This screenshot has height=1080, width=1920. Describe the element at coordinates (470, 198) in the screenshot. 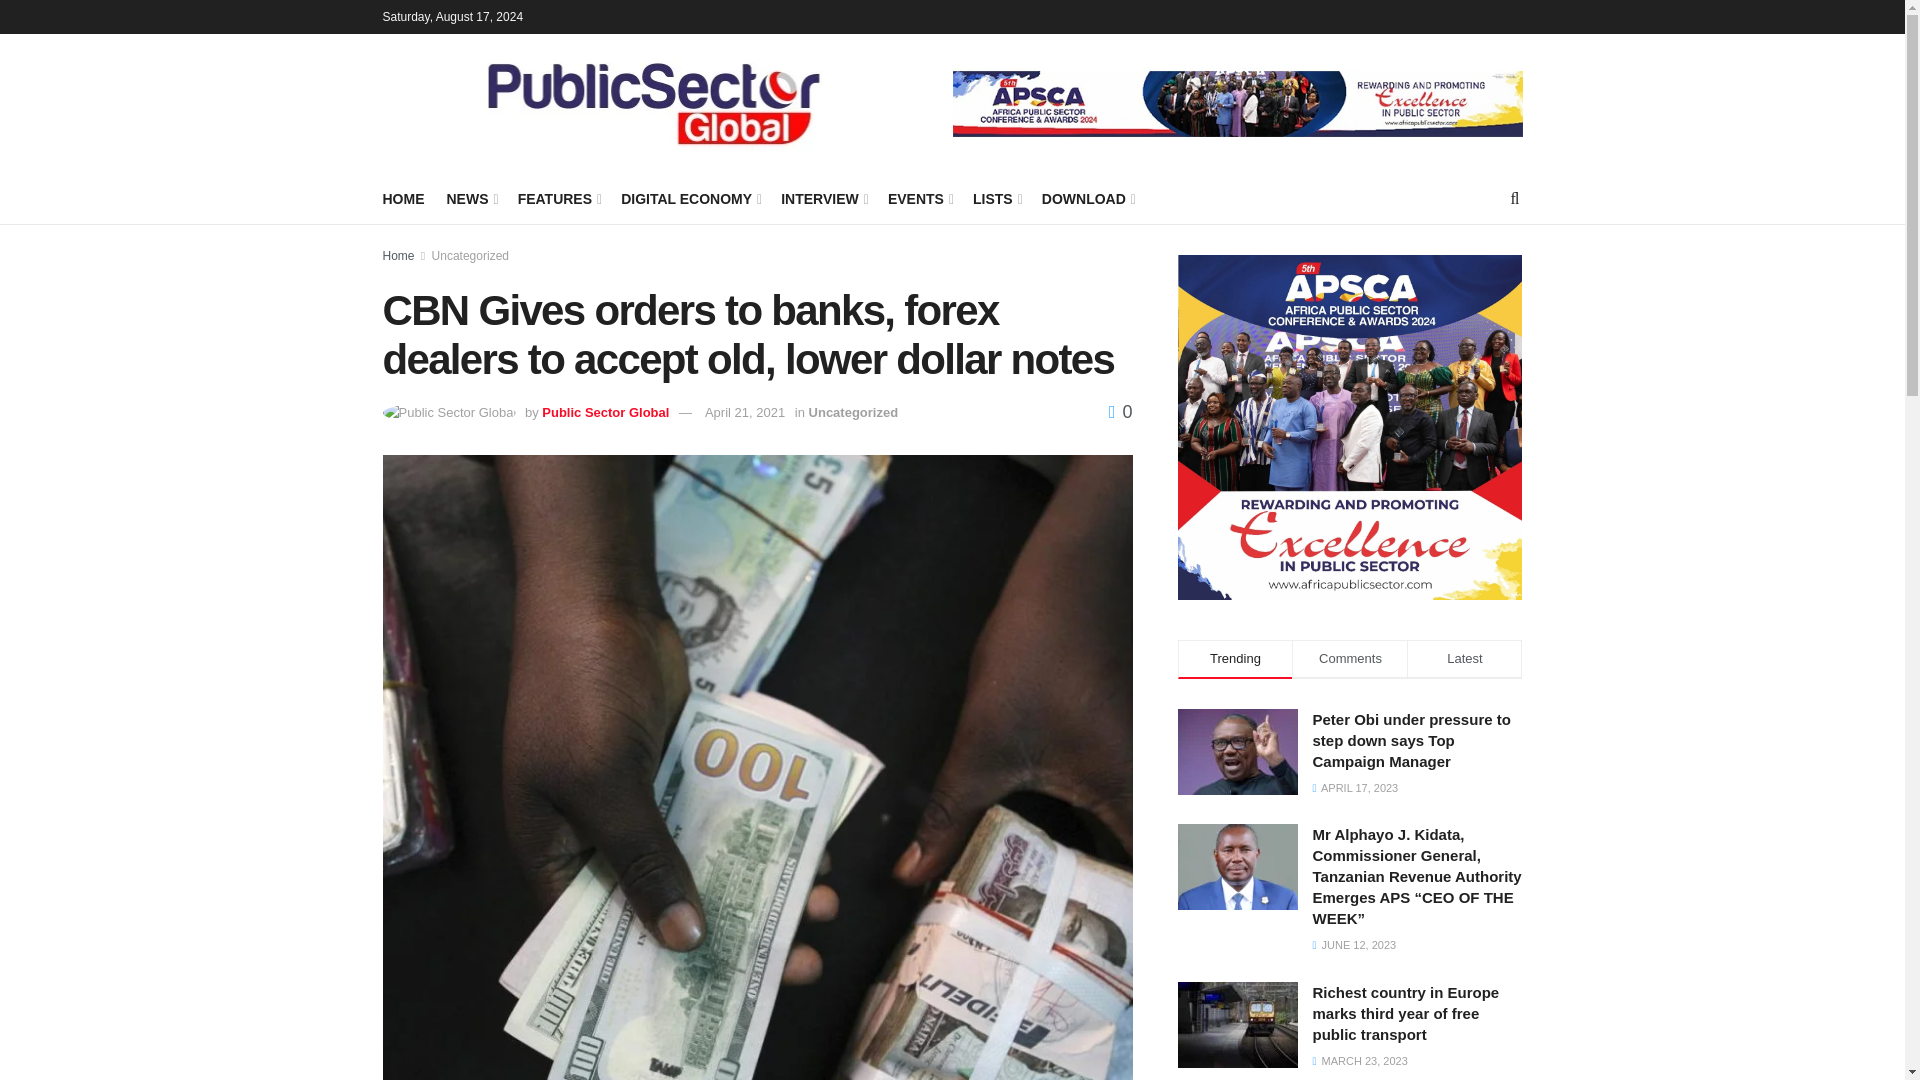

I see `NEWS` at that location.